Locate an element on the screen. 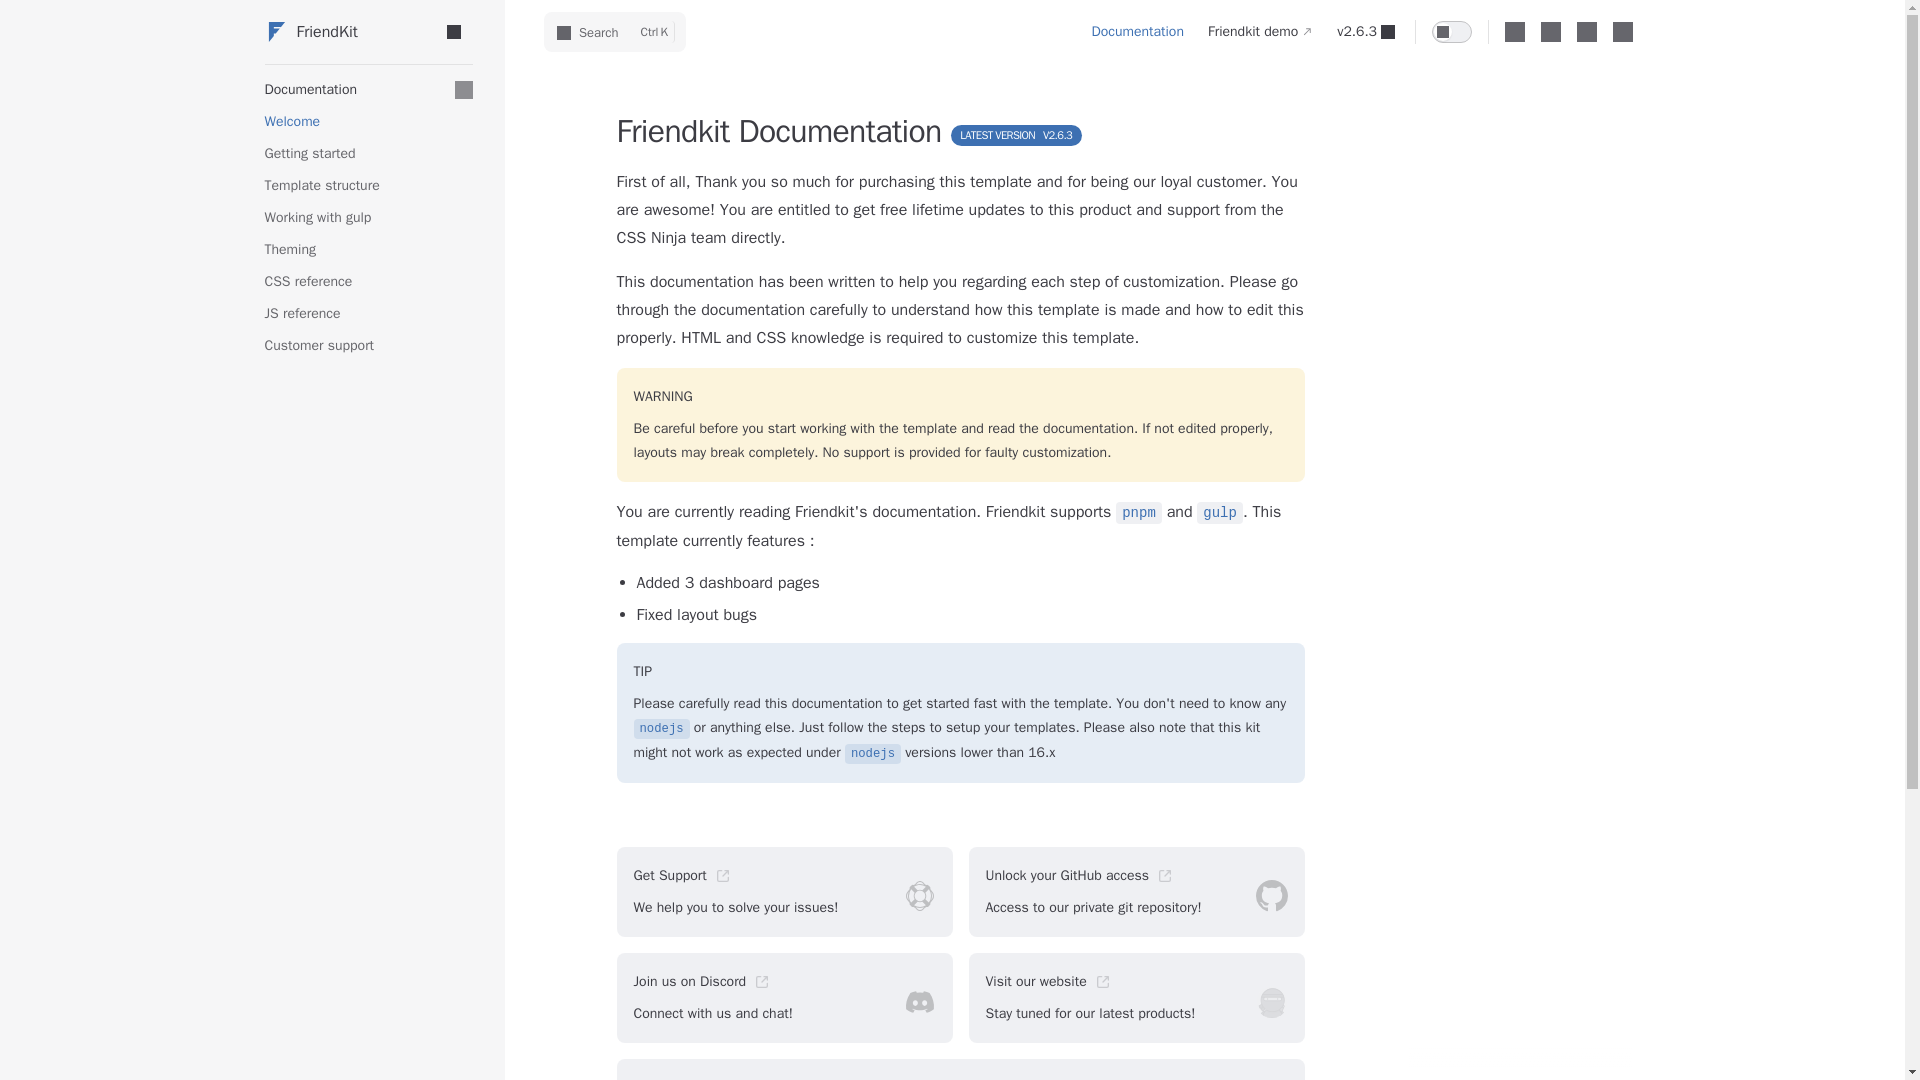  FriendKit is located at coordinates (368, 314).